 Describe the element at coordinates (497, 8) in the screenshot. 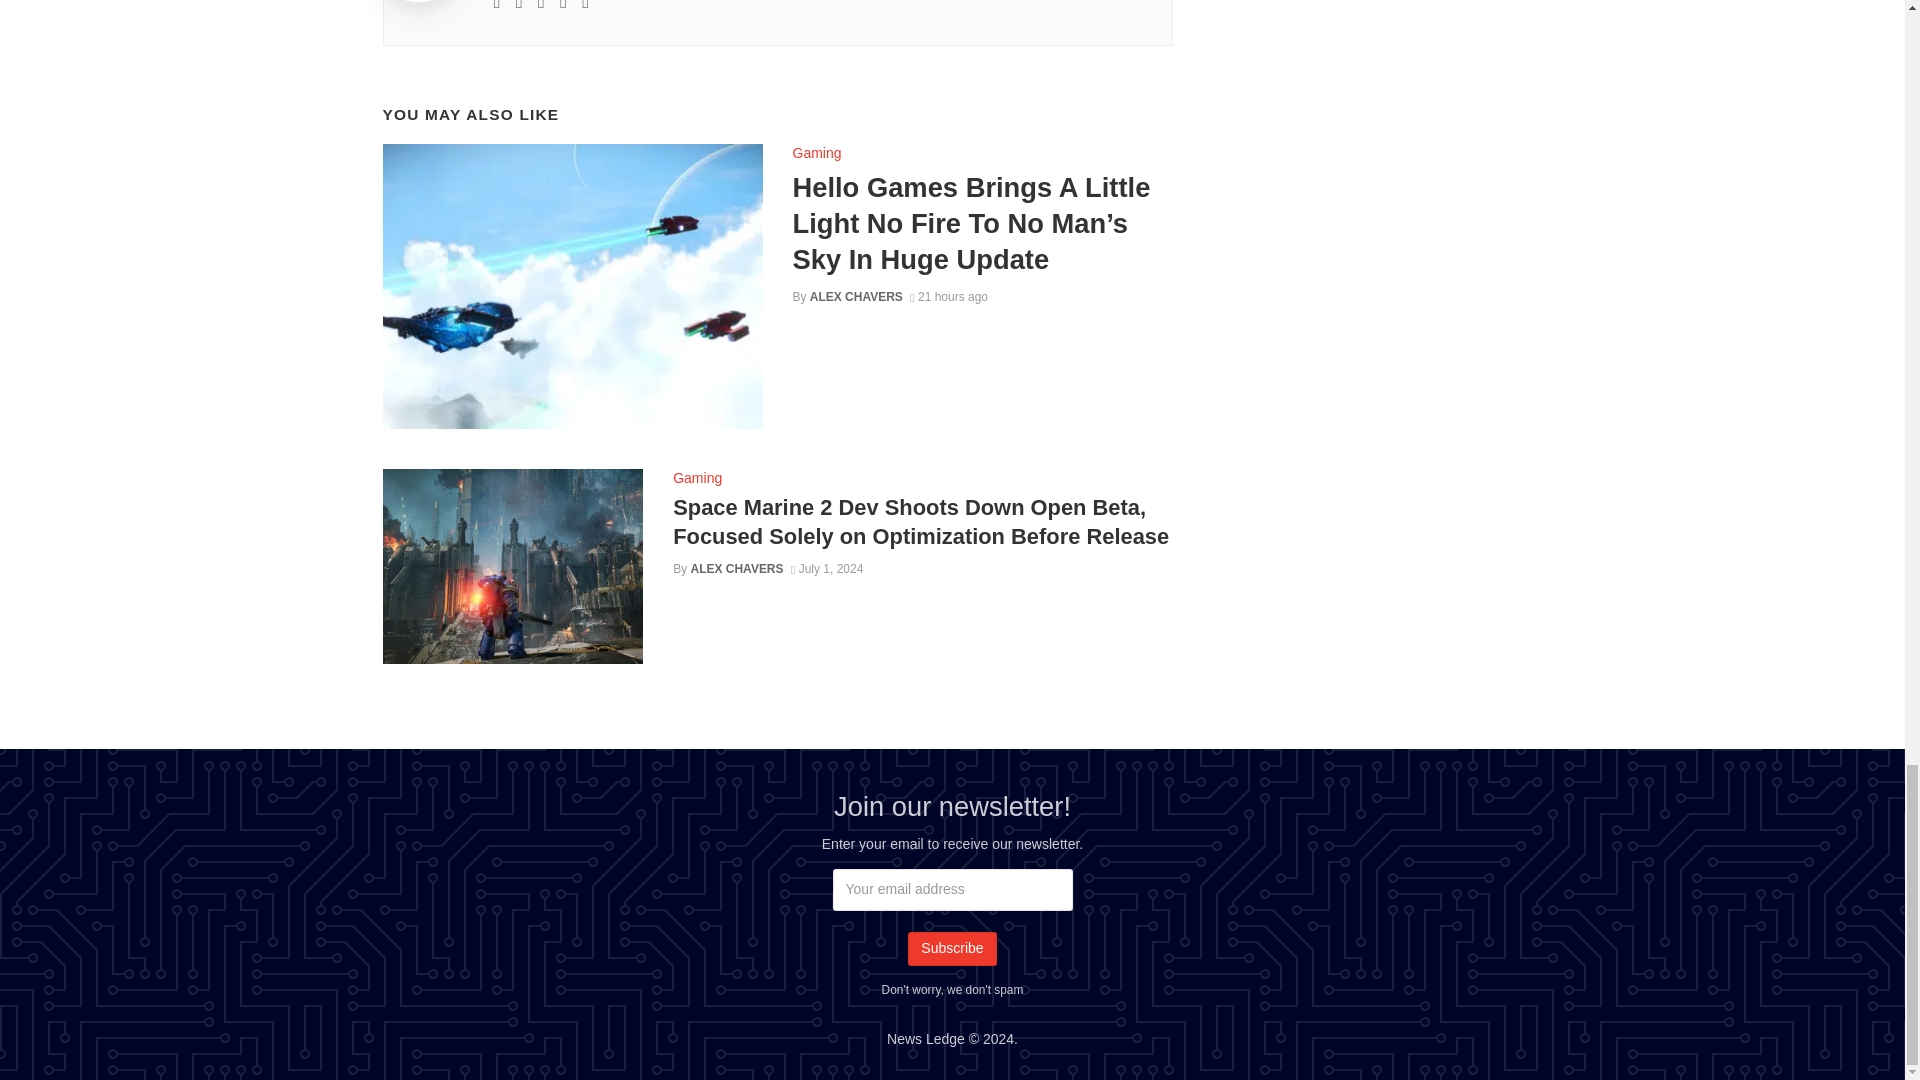

I see `e-mail` at that location.